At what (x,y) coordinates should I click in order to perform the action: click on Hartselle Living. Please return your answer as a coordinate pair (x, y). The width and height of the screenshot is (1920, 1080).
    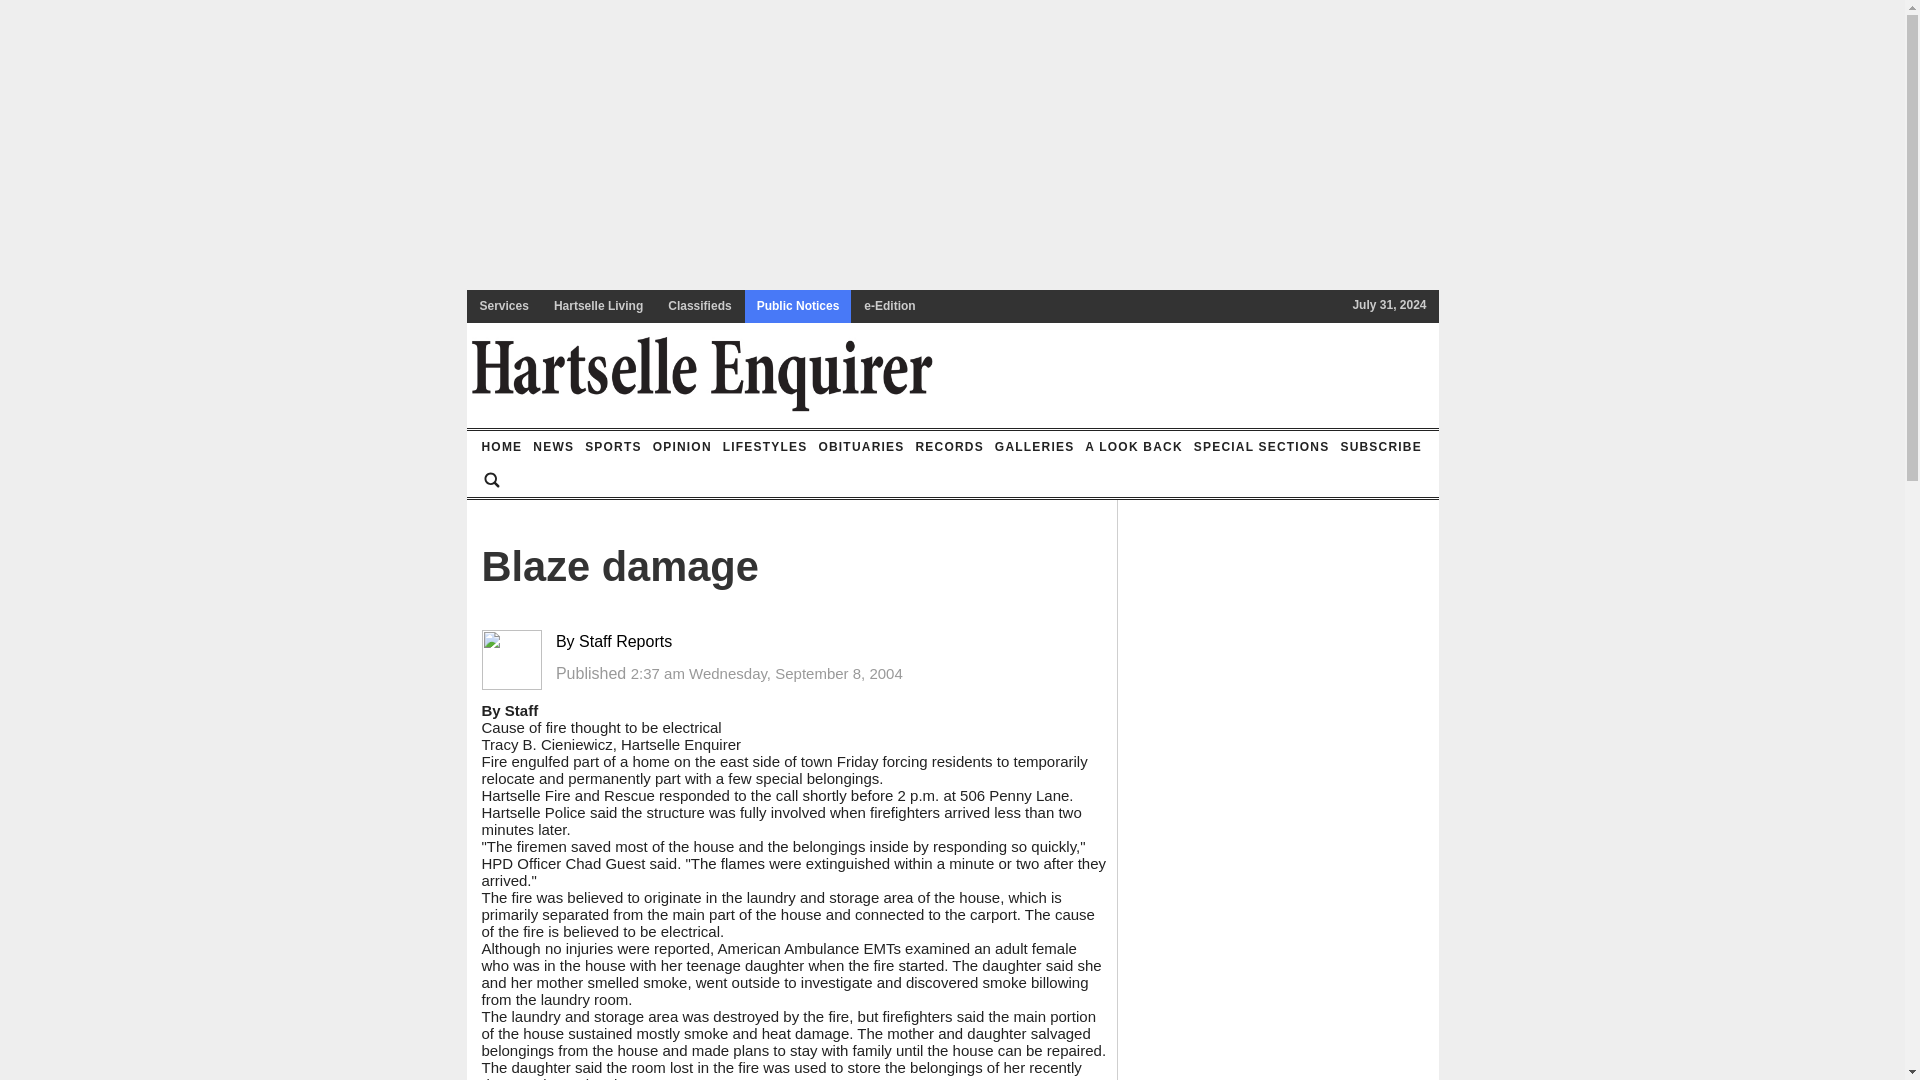
    Looking at the image, I should click on (598, 306).